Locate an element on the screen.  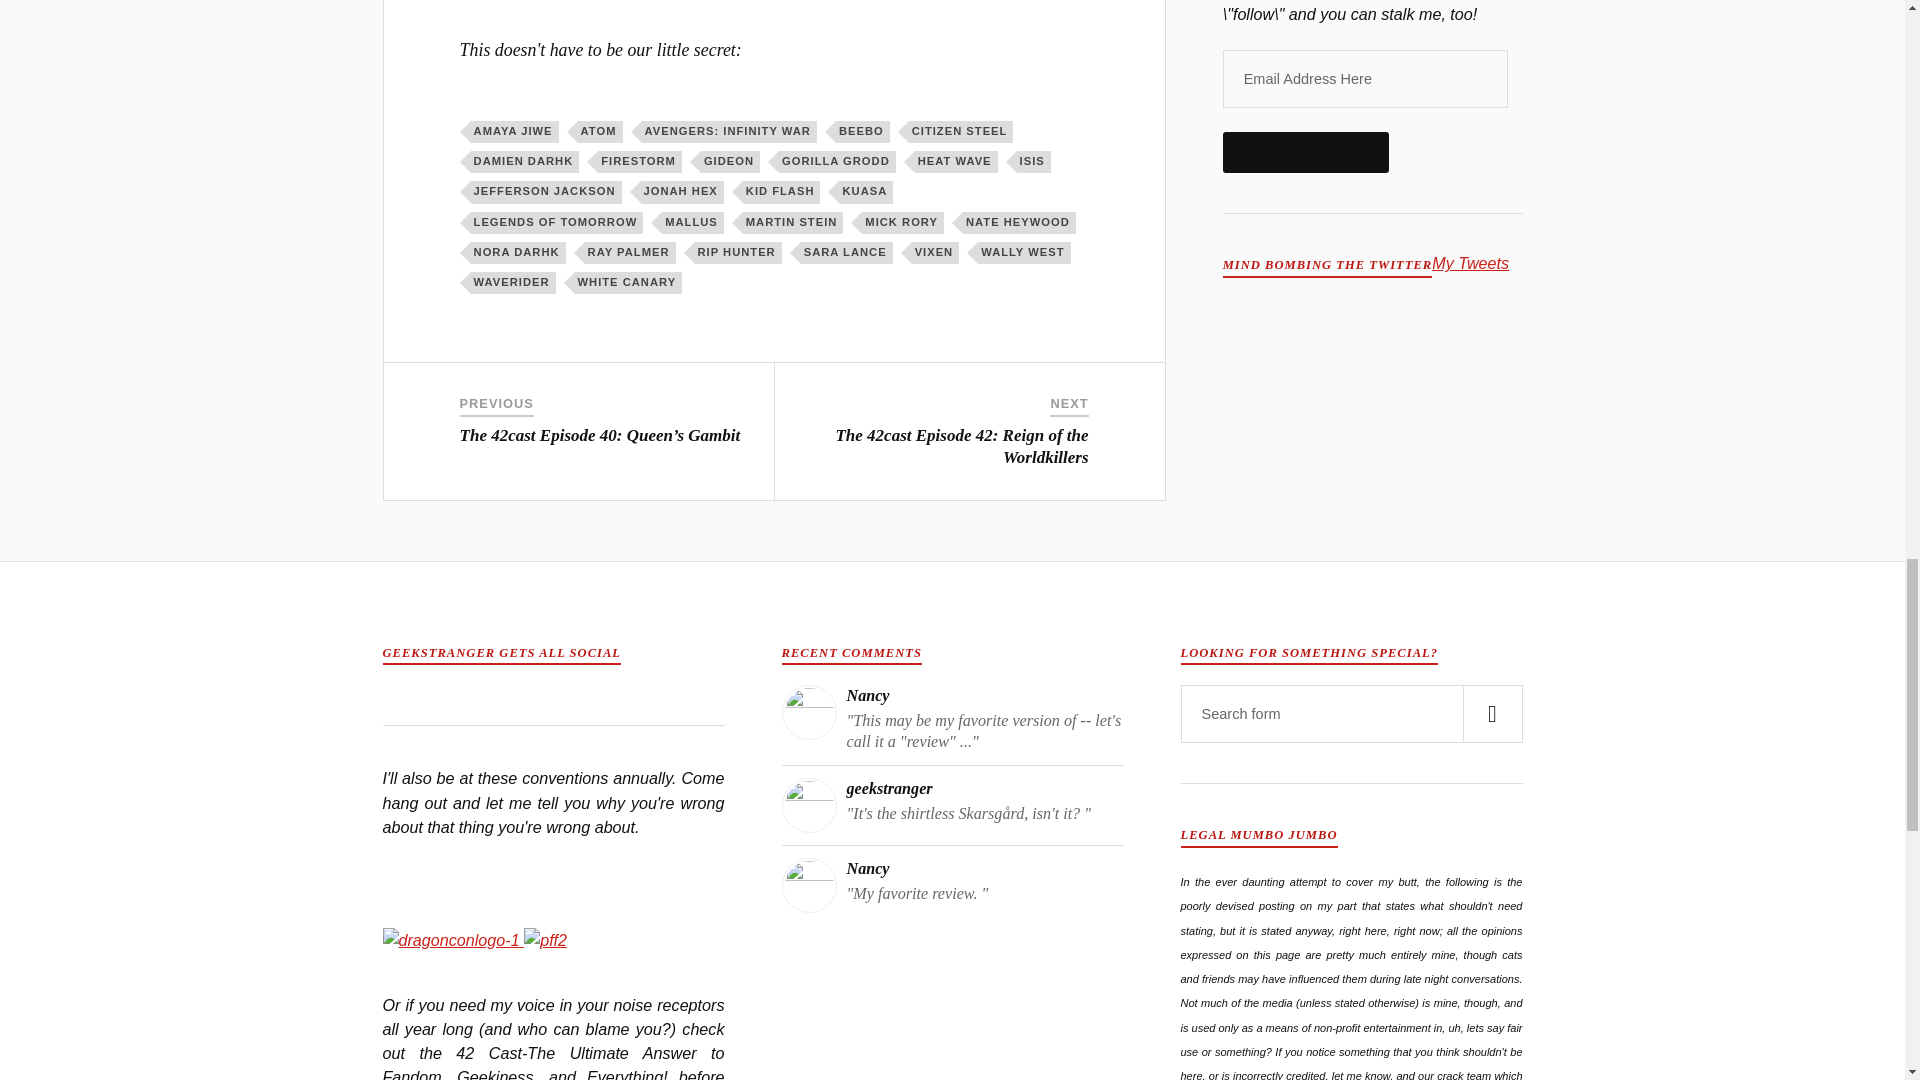
ATOM is located at coordinates (600, 131).